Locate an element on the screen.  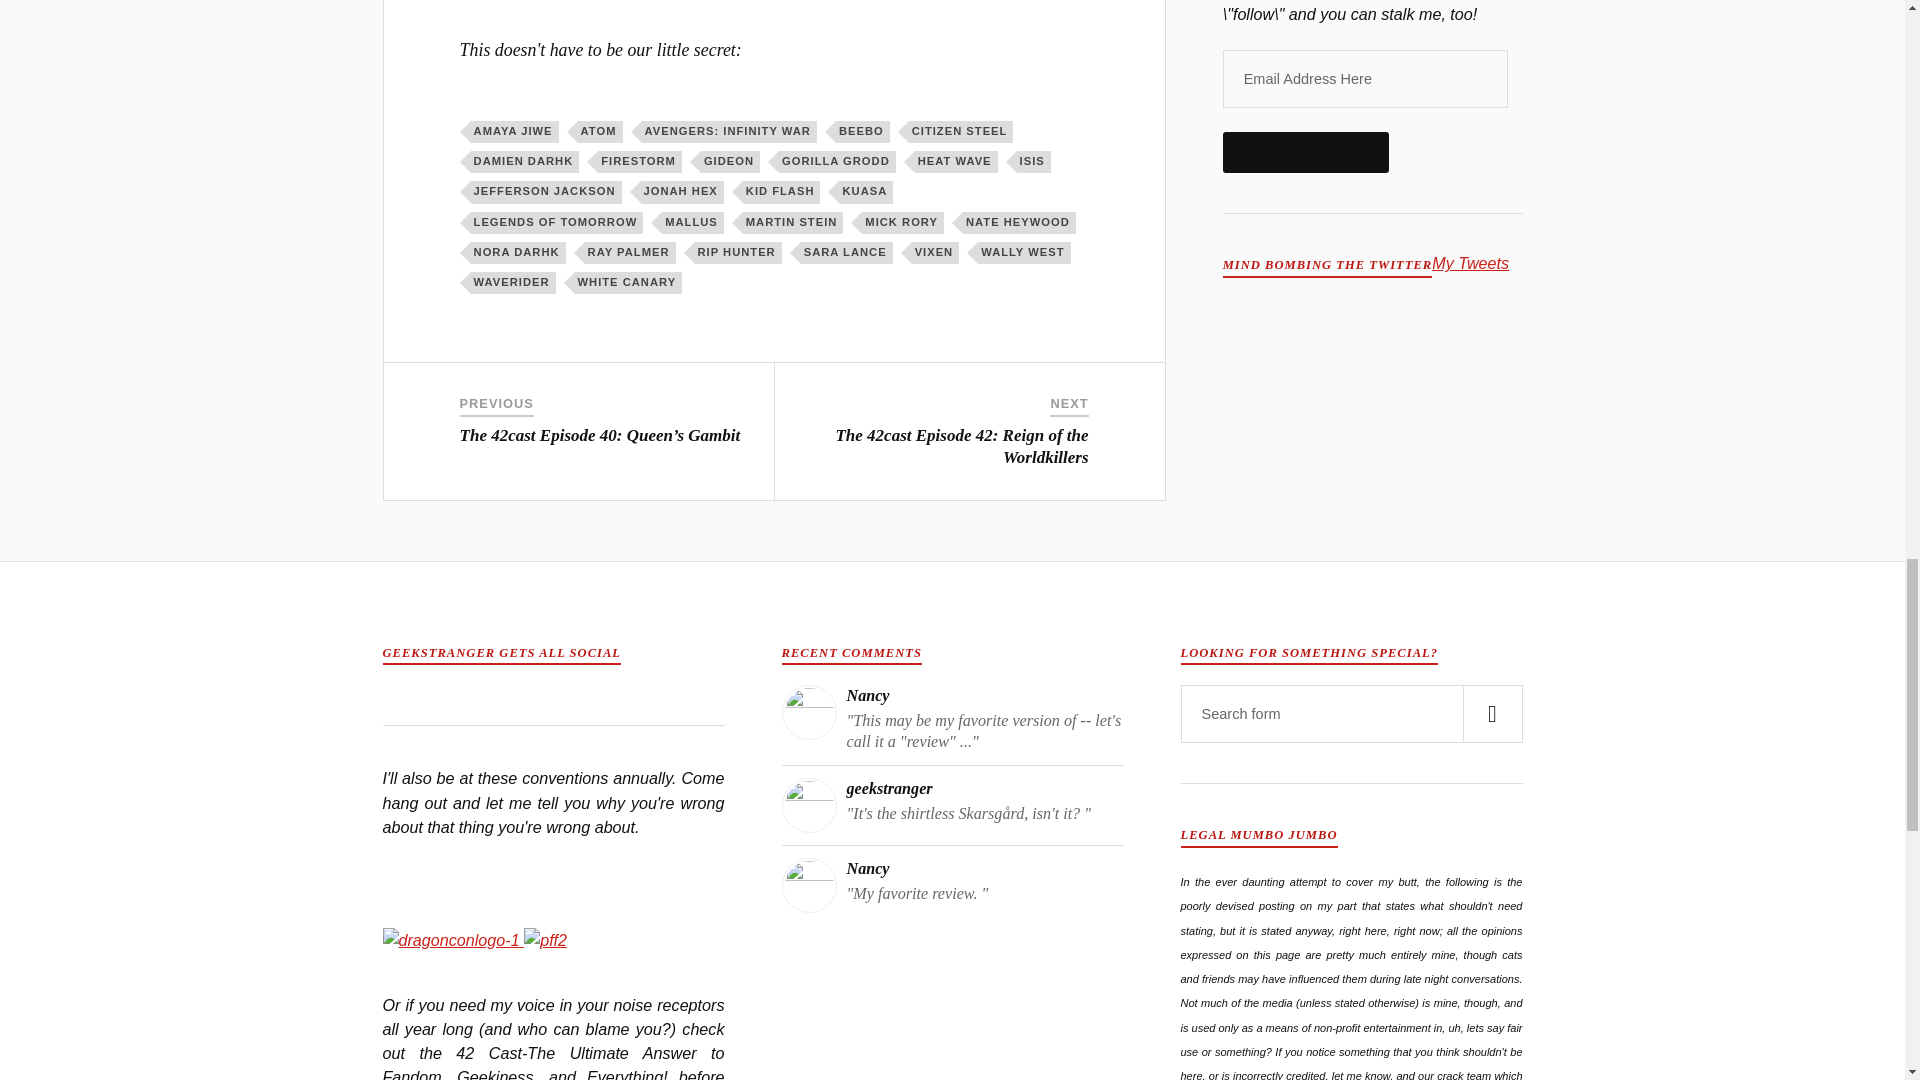
ATOM is located at coordinates (600, 131).